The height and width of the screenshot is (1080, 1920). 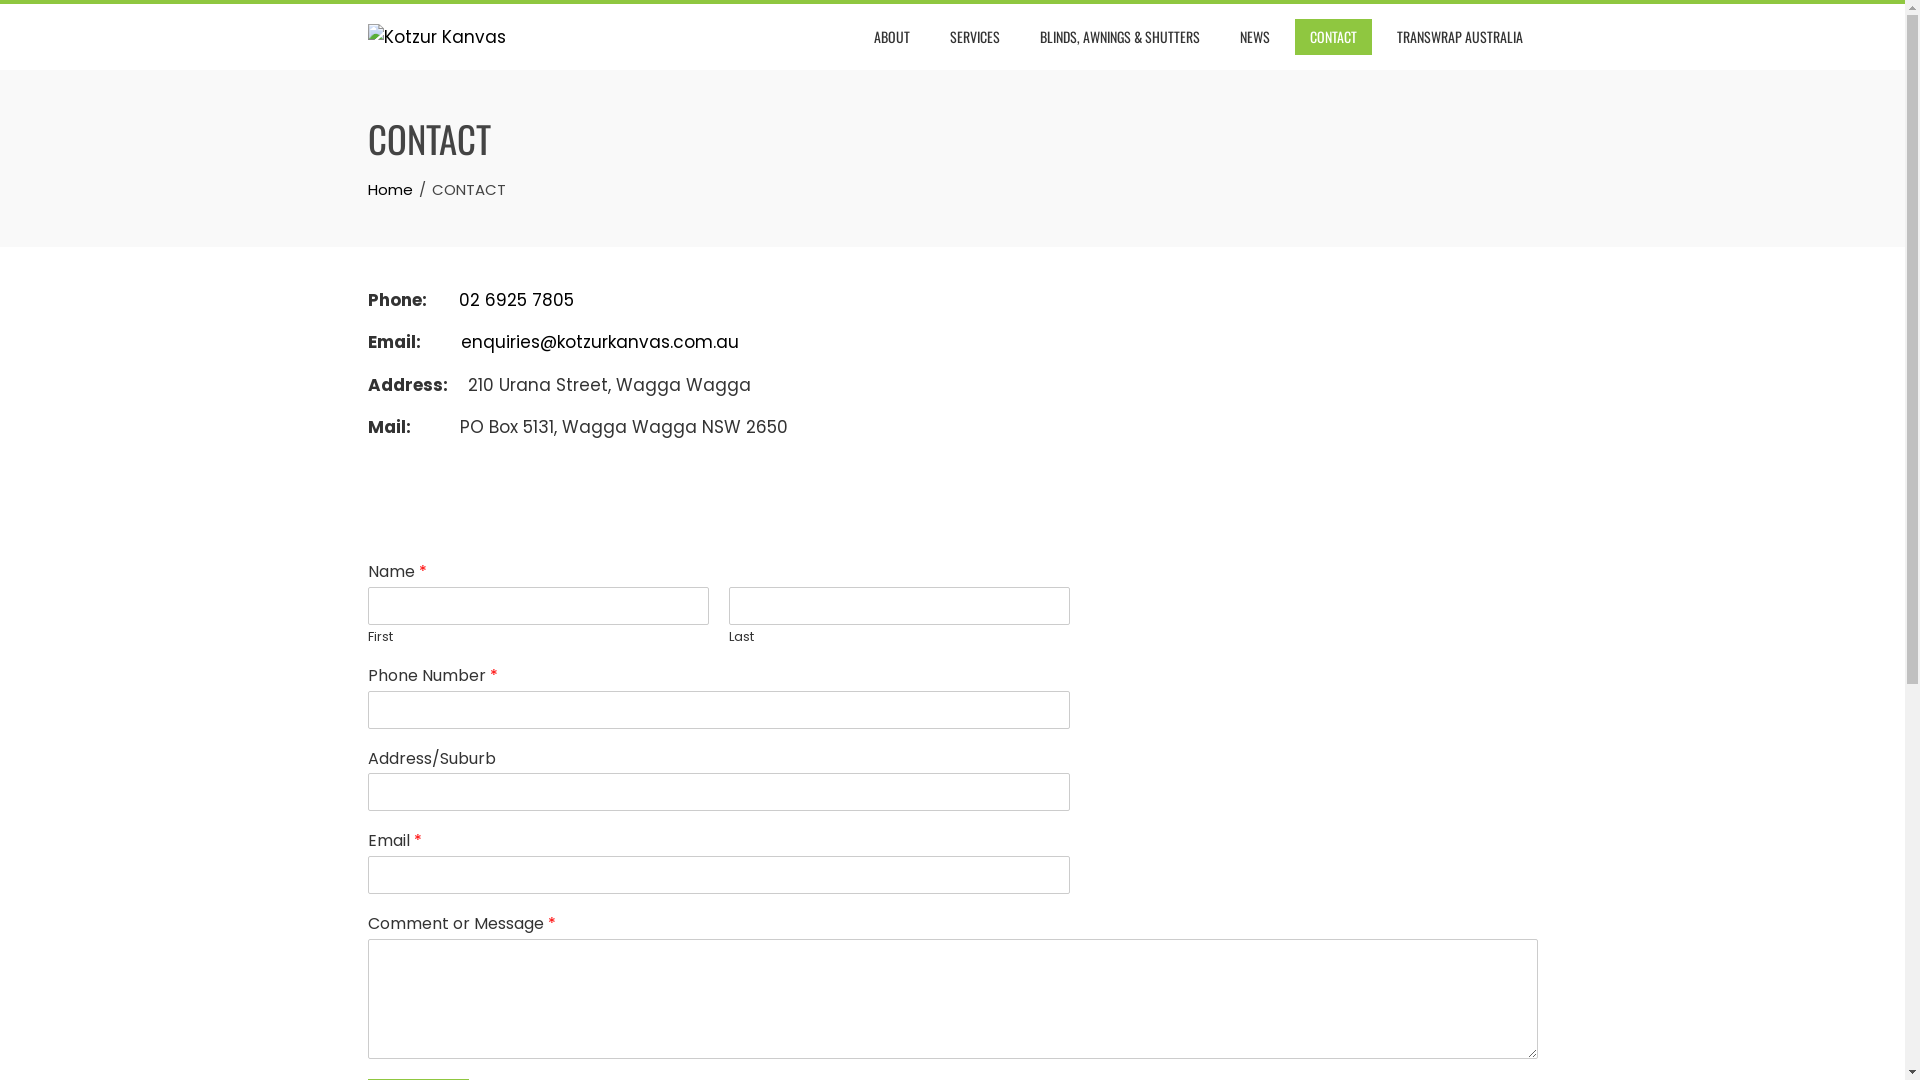 I want to click on Home, so click(x=390, y=190).